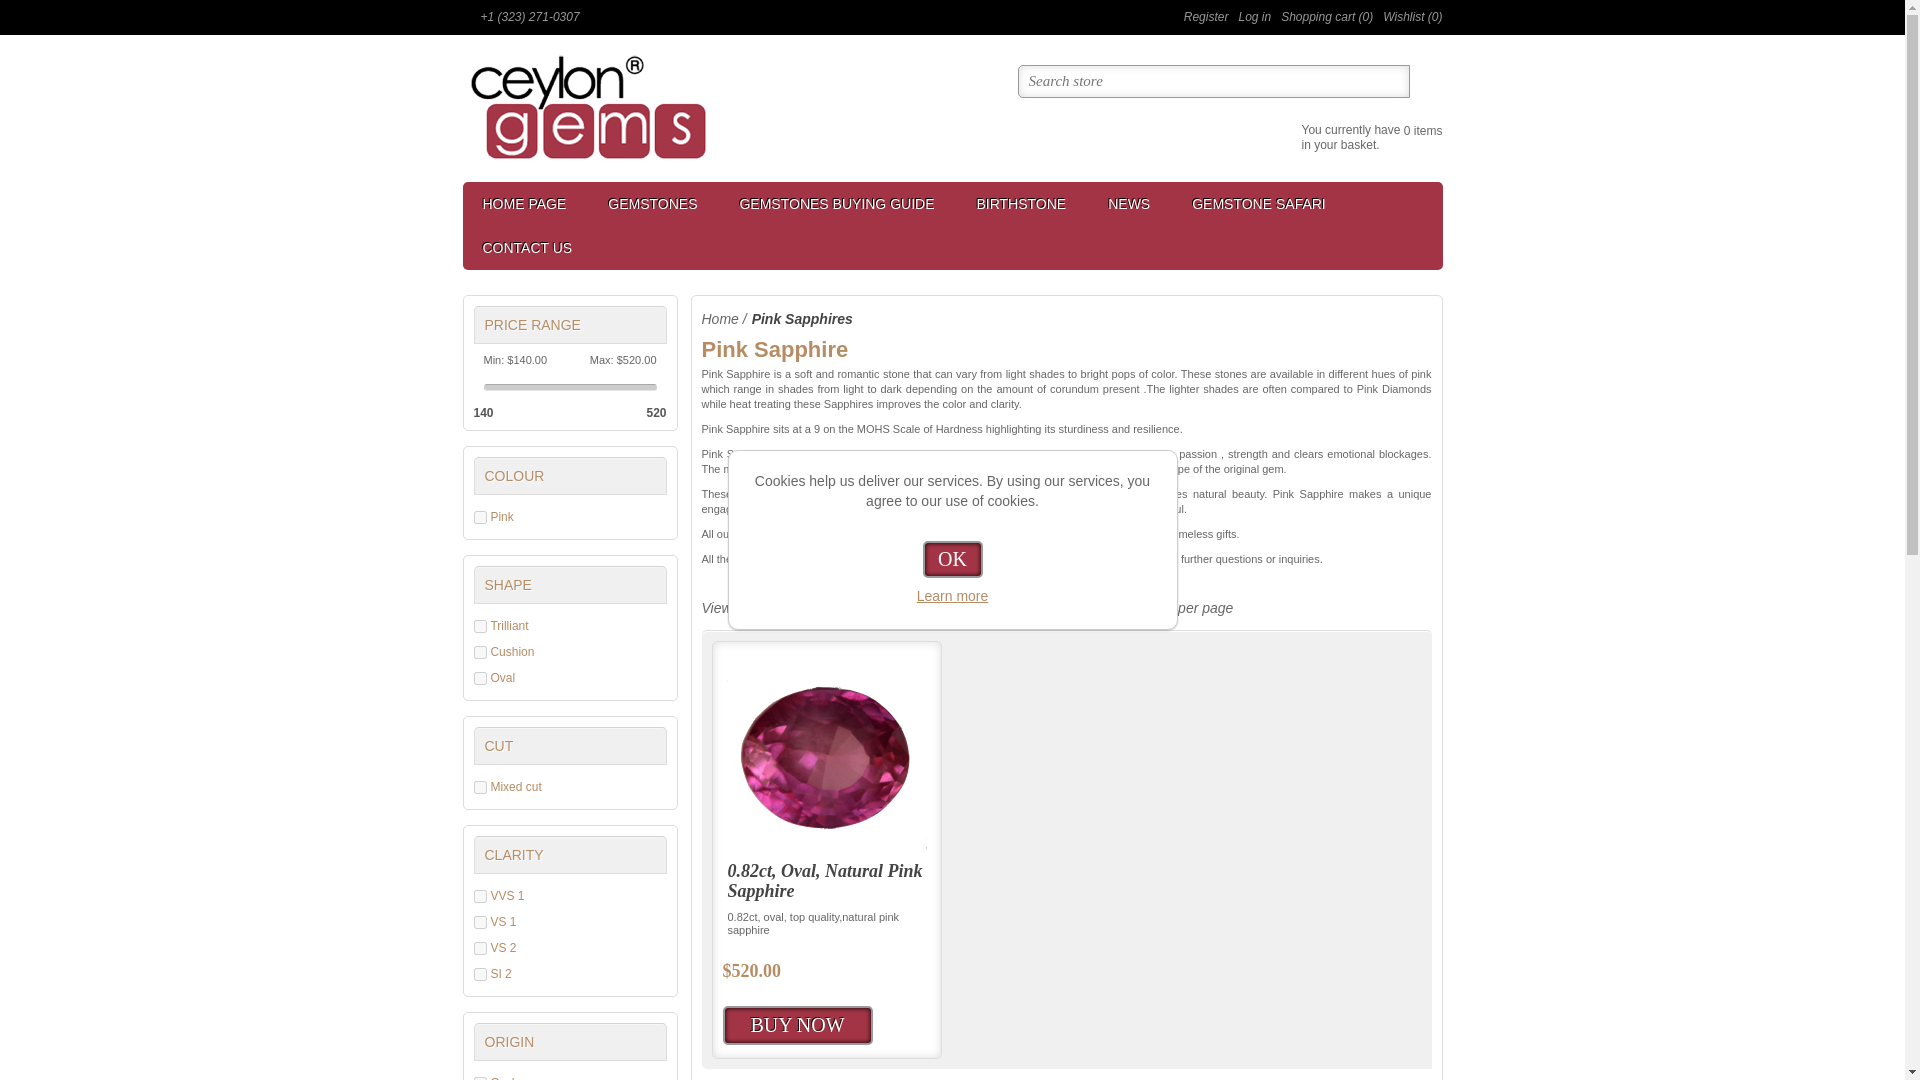 This screenshot has height=1080, width=1920. I want to click on on, so click(480, 896).